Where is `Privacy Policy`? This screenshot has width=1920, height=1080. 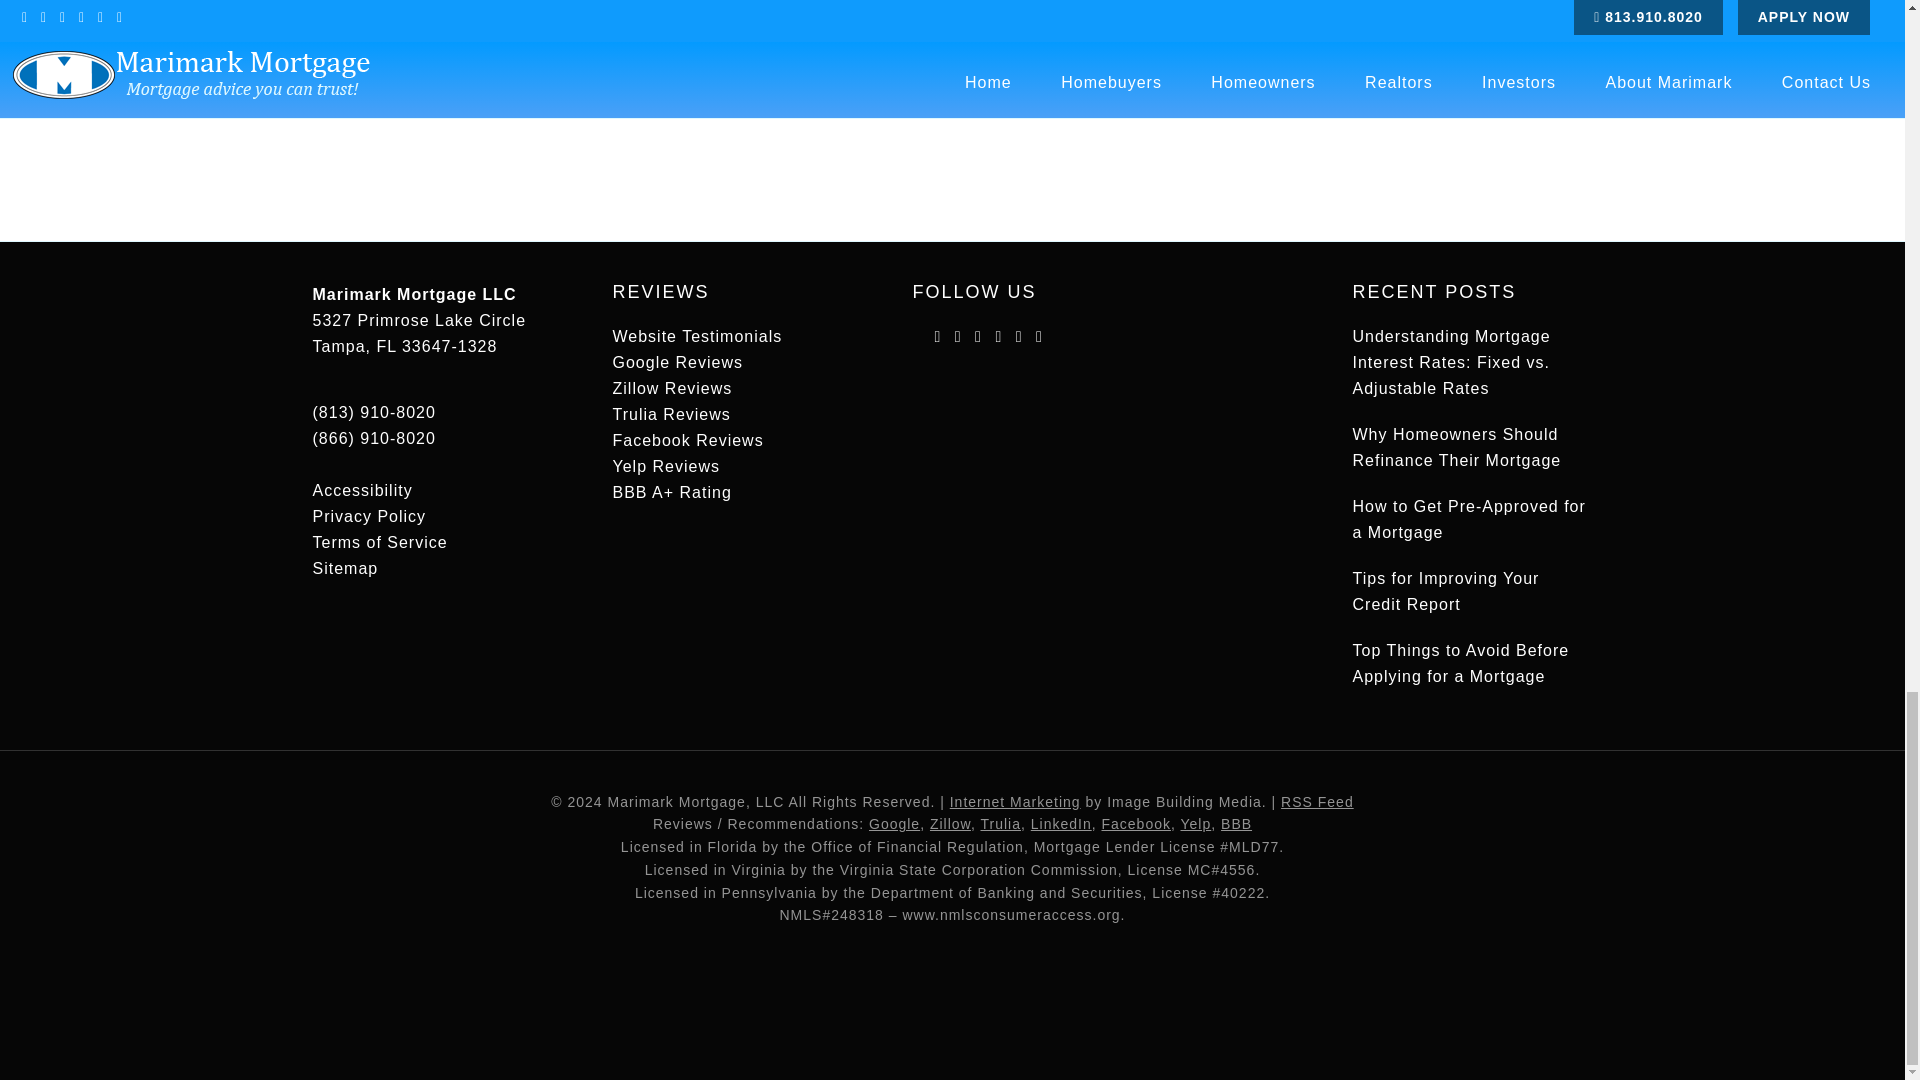 Privacy Policy is located at coordinates (368, 516).